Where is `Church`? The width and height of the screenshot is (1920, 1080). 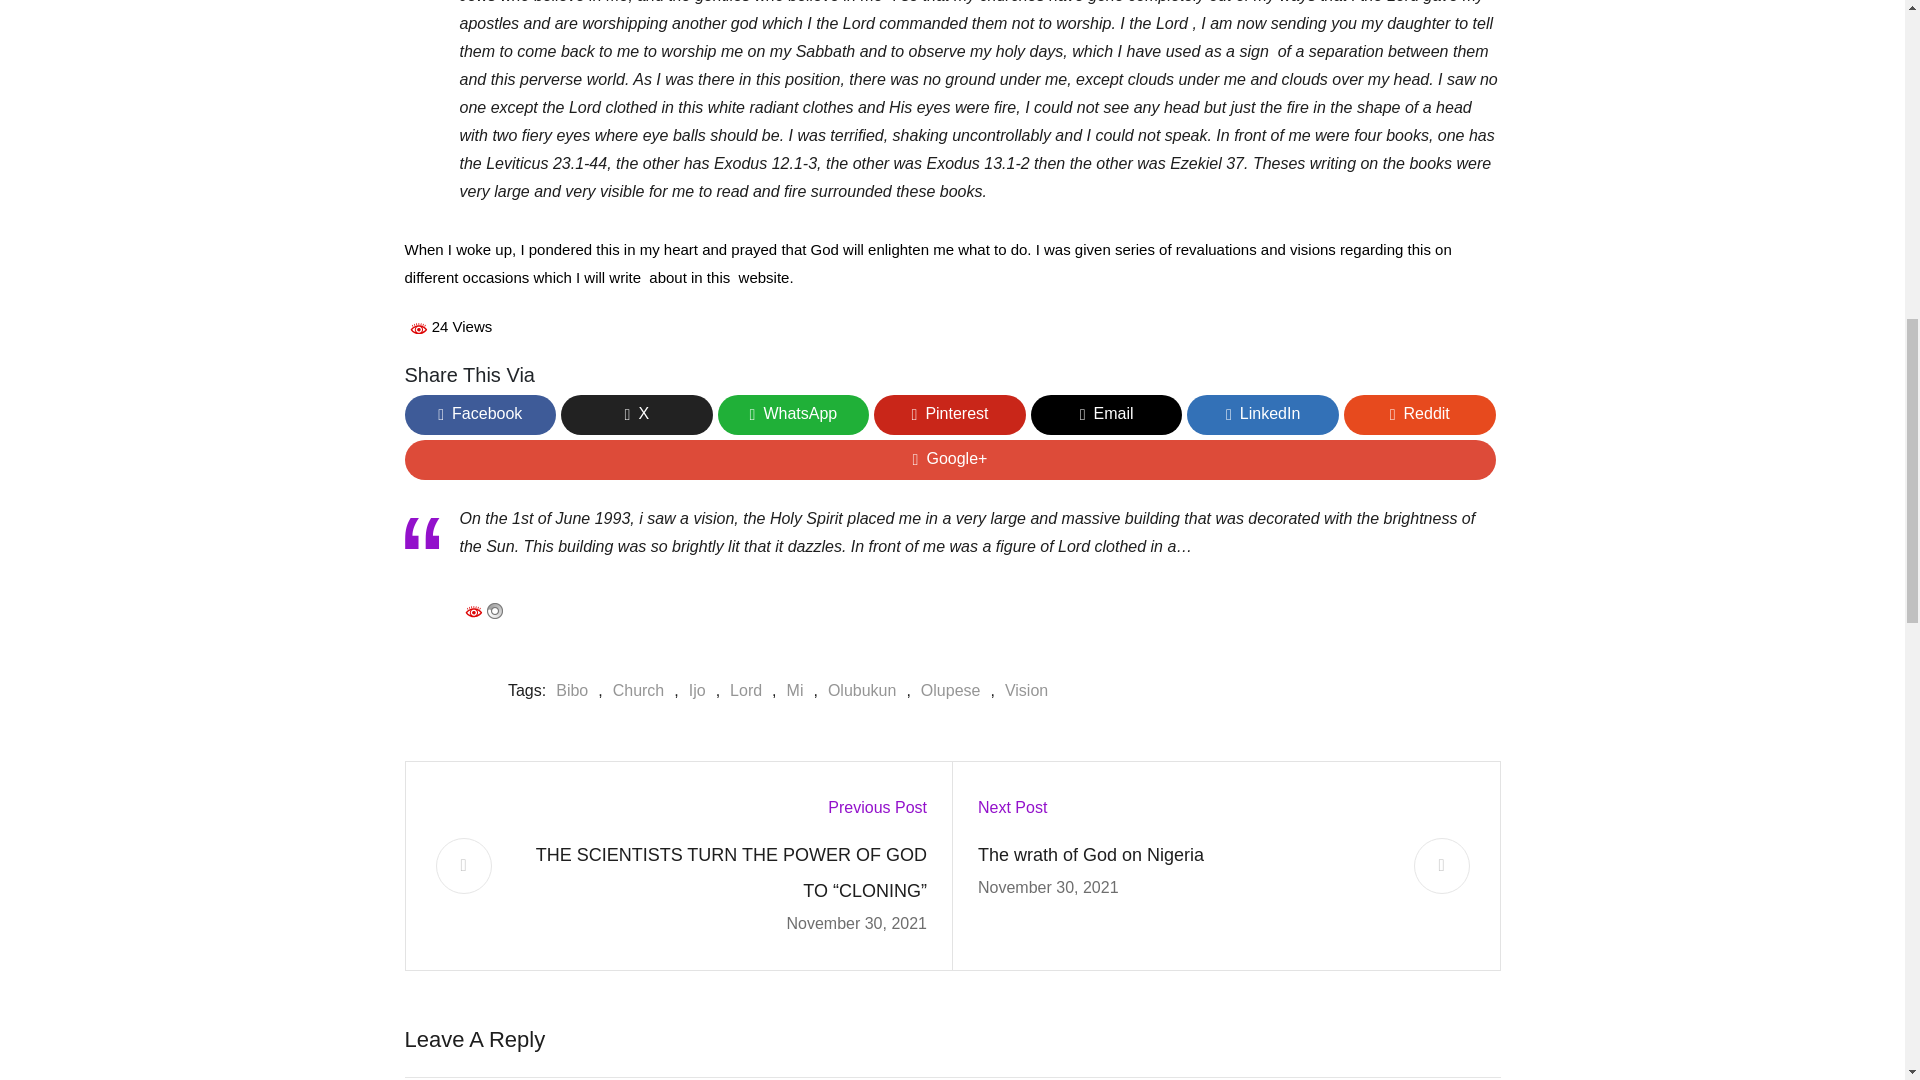
Church is located at coordinates (633, 691).